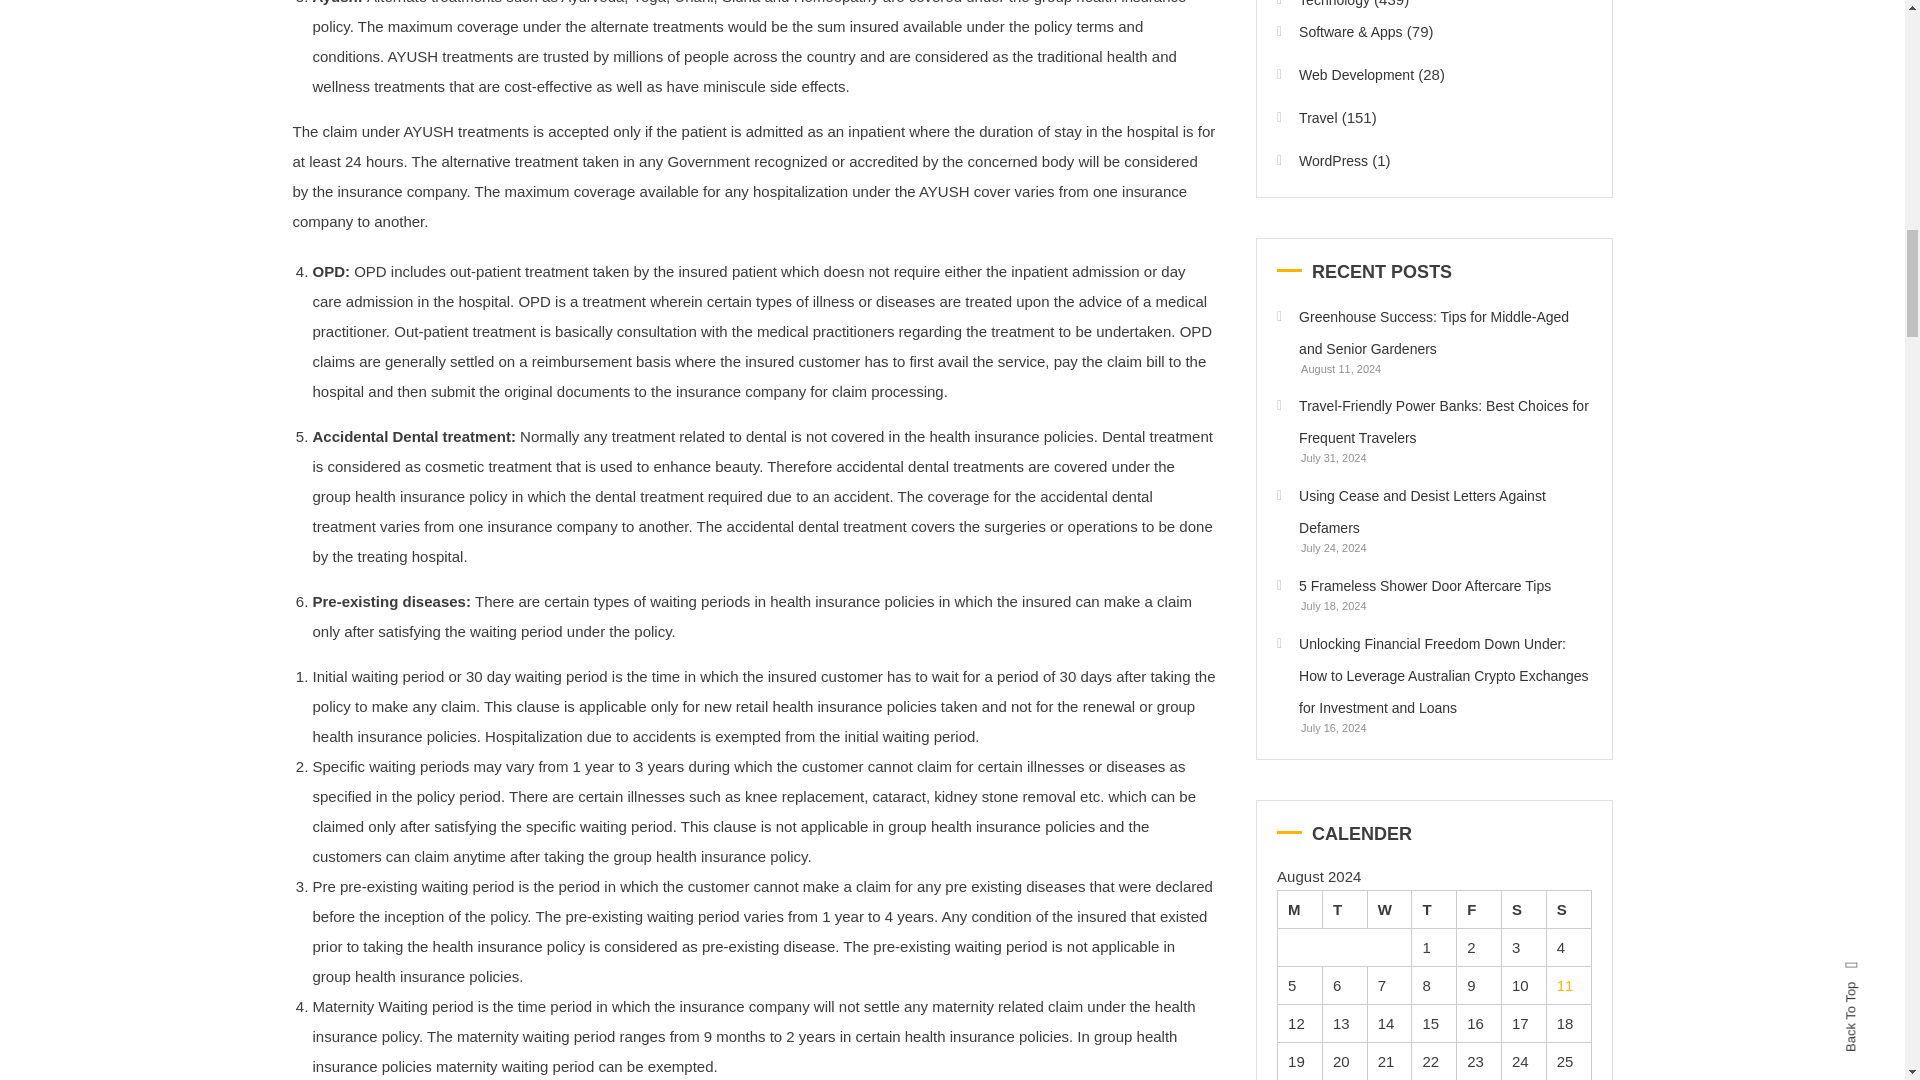 The image size is (1920, 1080). I want to click on Monday, so click(1300, 908).